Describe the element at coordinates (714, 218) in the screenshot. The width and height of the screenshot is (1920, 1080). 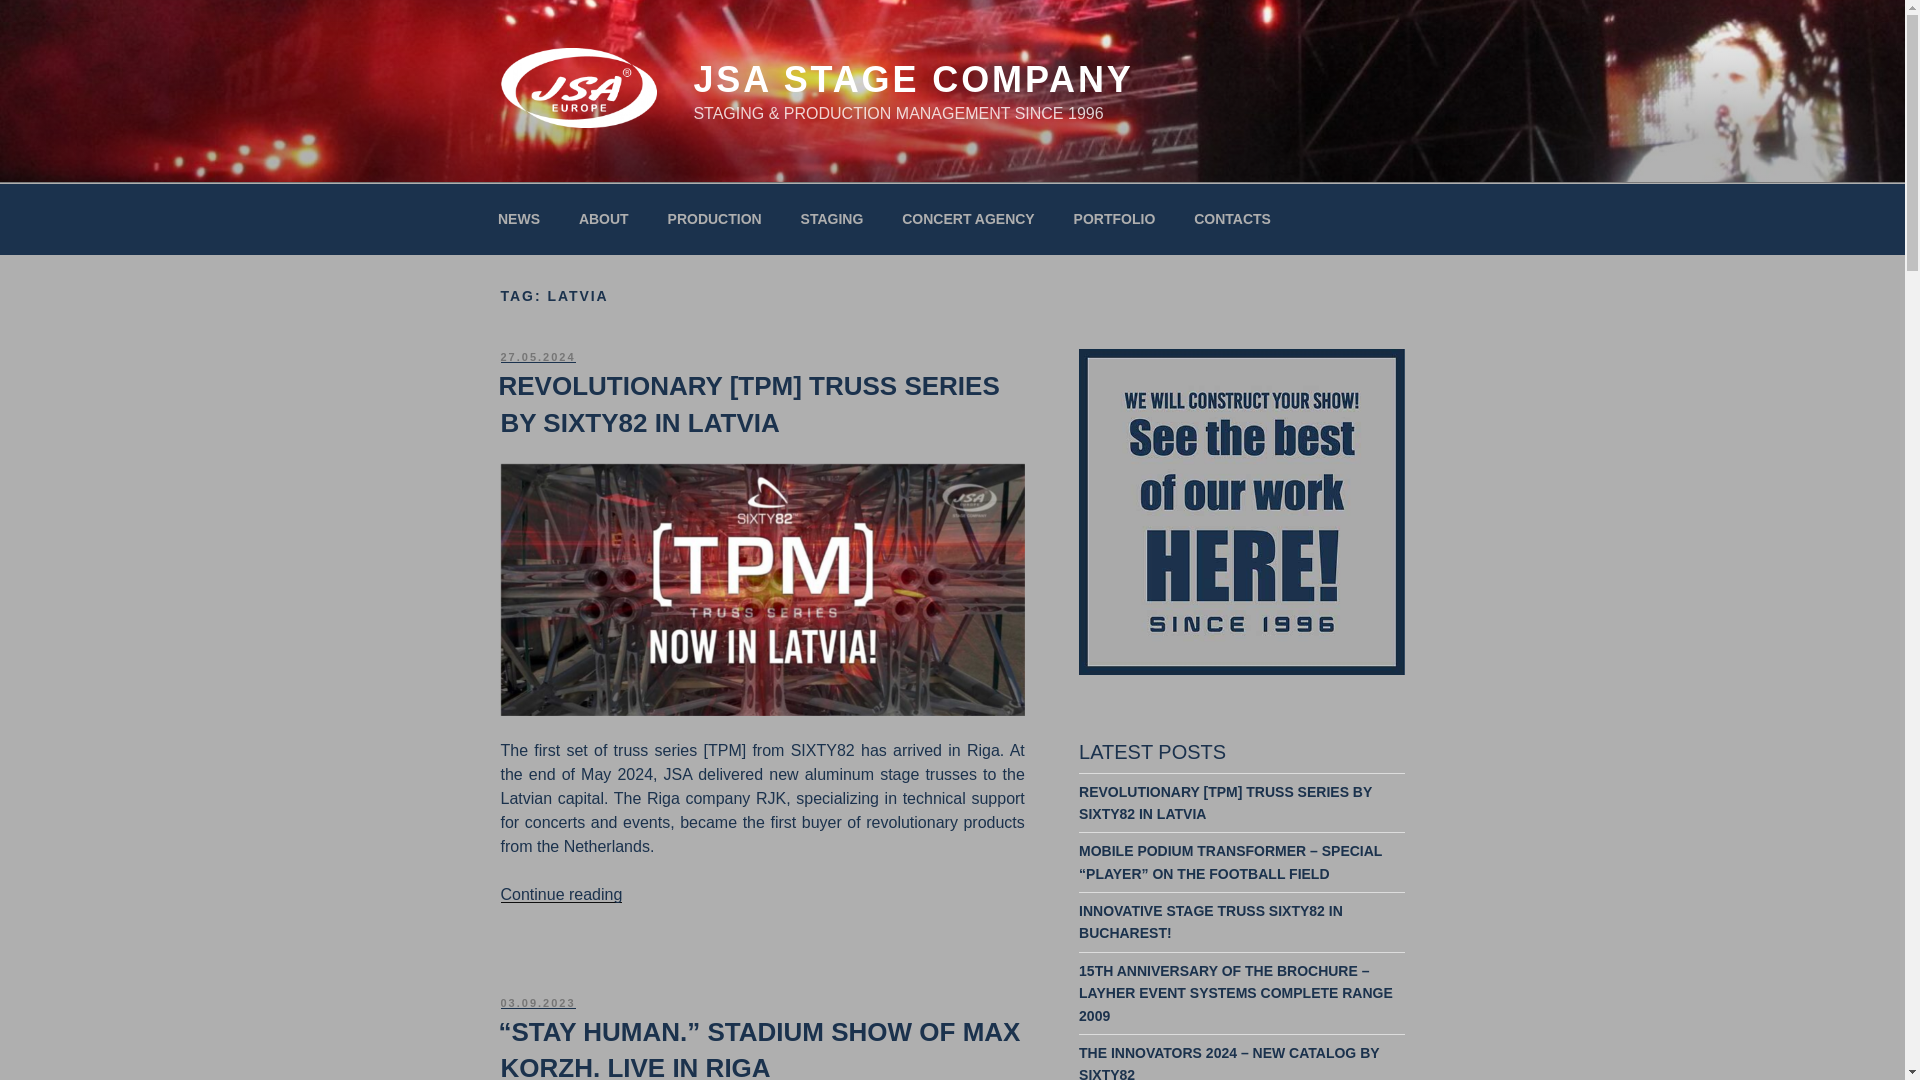
I see `PRODUCTION` at that location.